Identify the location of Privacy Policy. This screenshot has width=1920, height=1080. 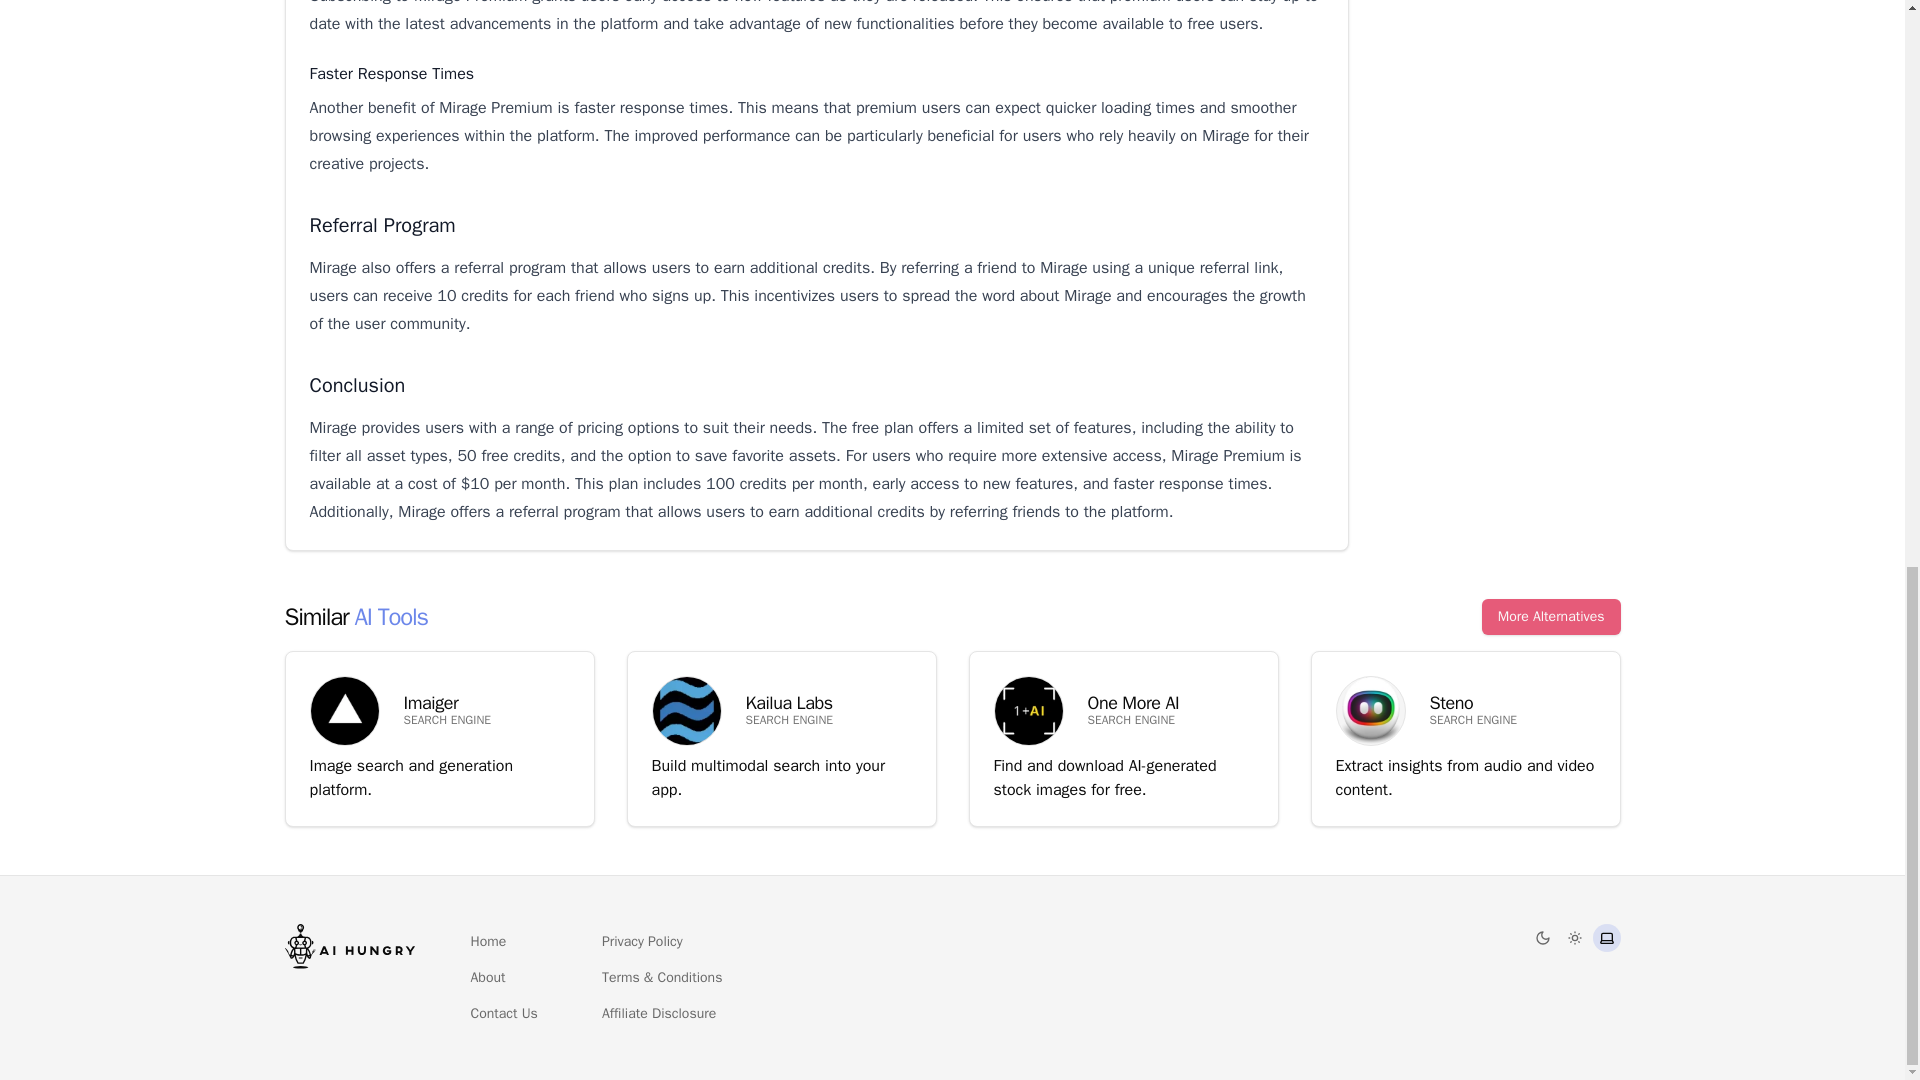
(504, 1014).